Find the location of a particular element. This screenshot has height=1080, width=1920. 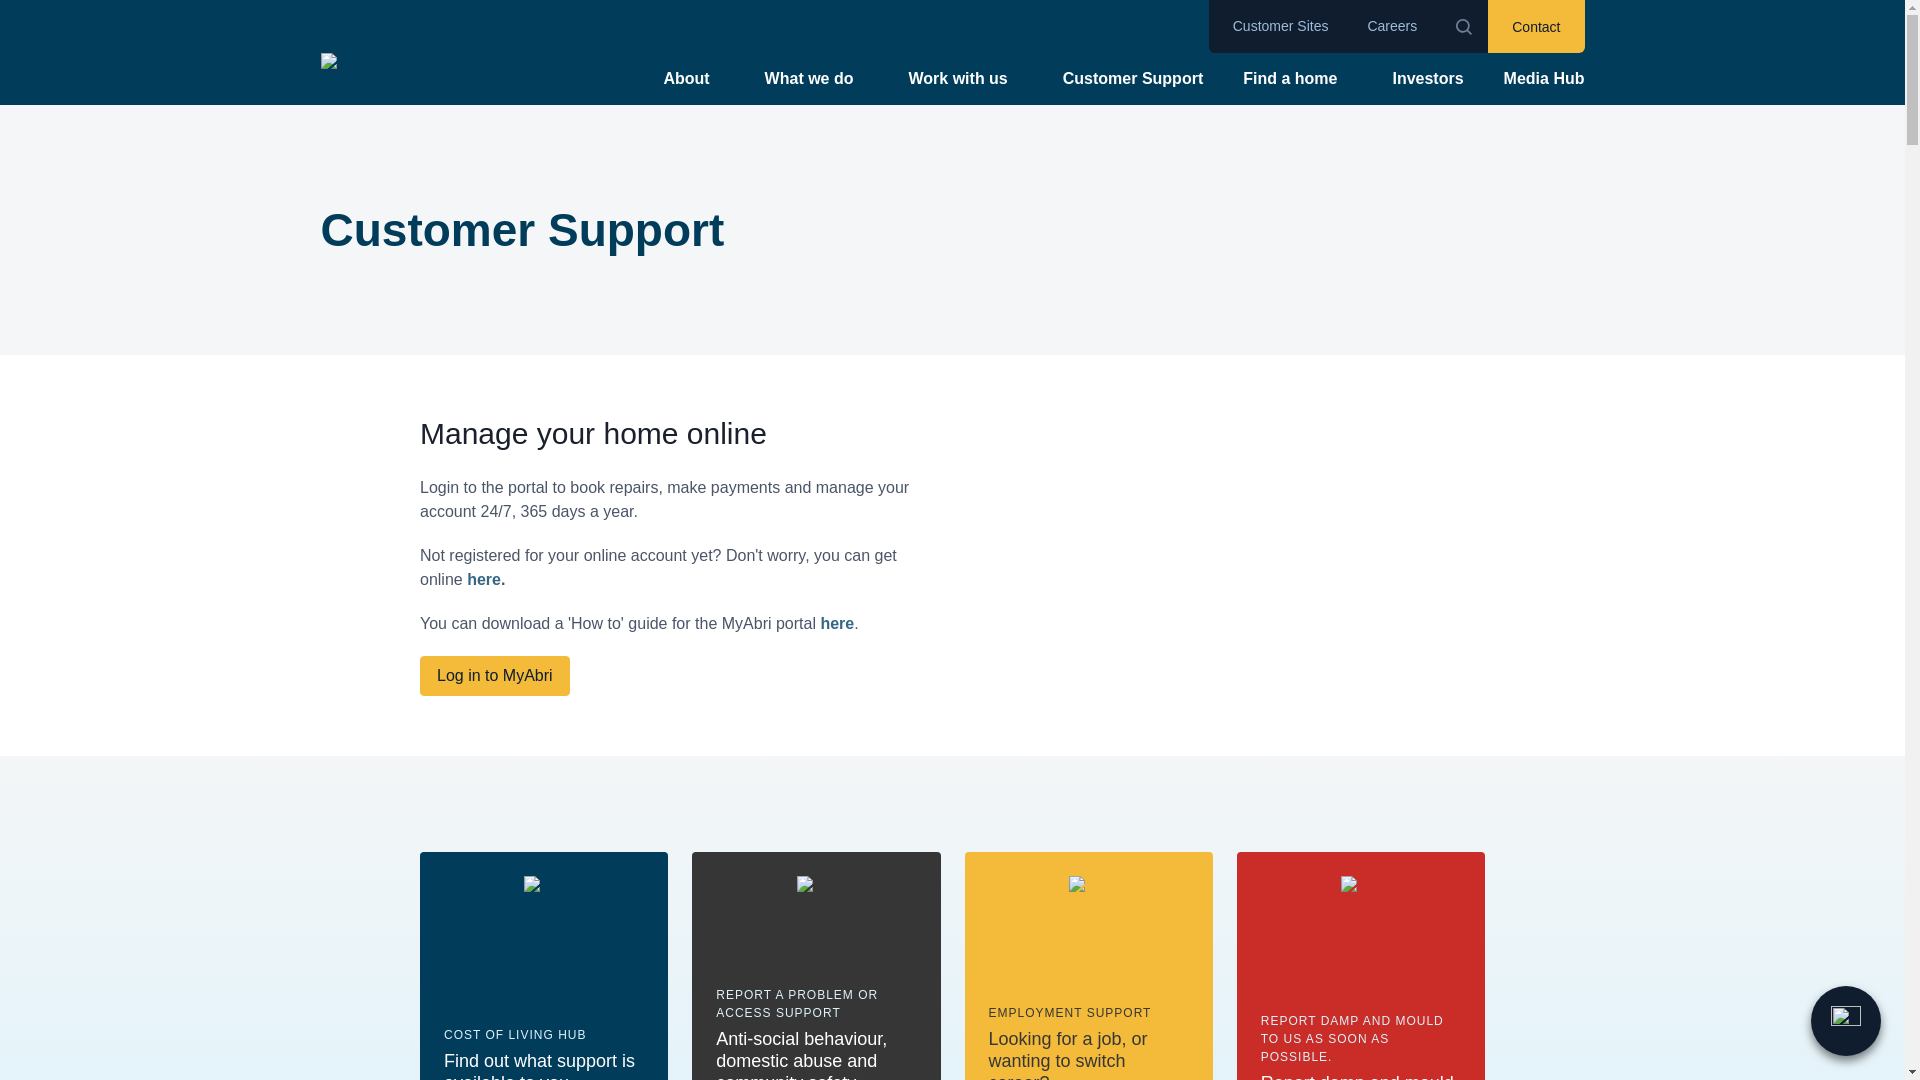

here is located at coordinates (1427, 78).